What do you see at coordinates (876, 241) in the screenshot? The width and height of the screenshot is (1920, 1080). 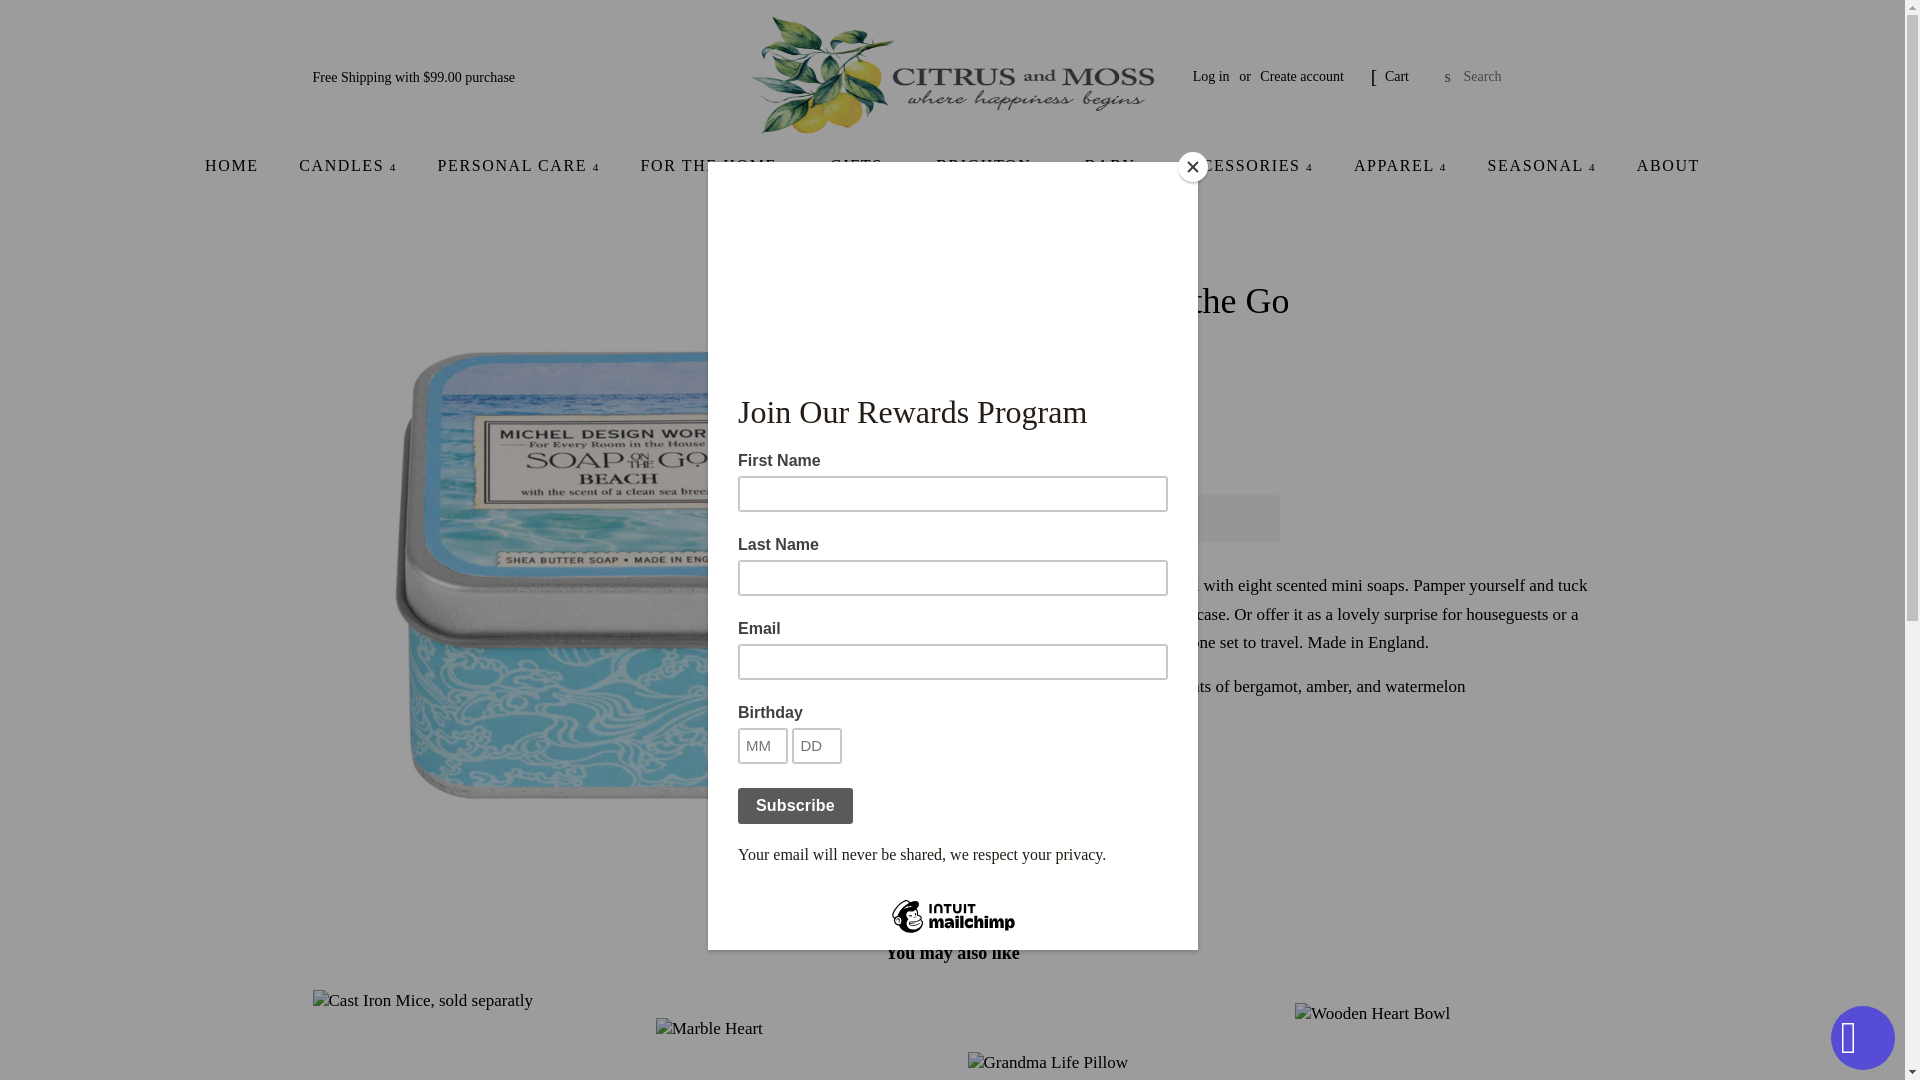 I see `Back to the frontpage` at bounding box center [876, 241].